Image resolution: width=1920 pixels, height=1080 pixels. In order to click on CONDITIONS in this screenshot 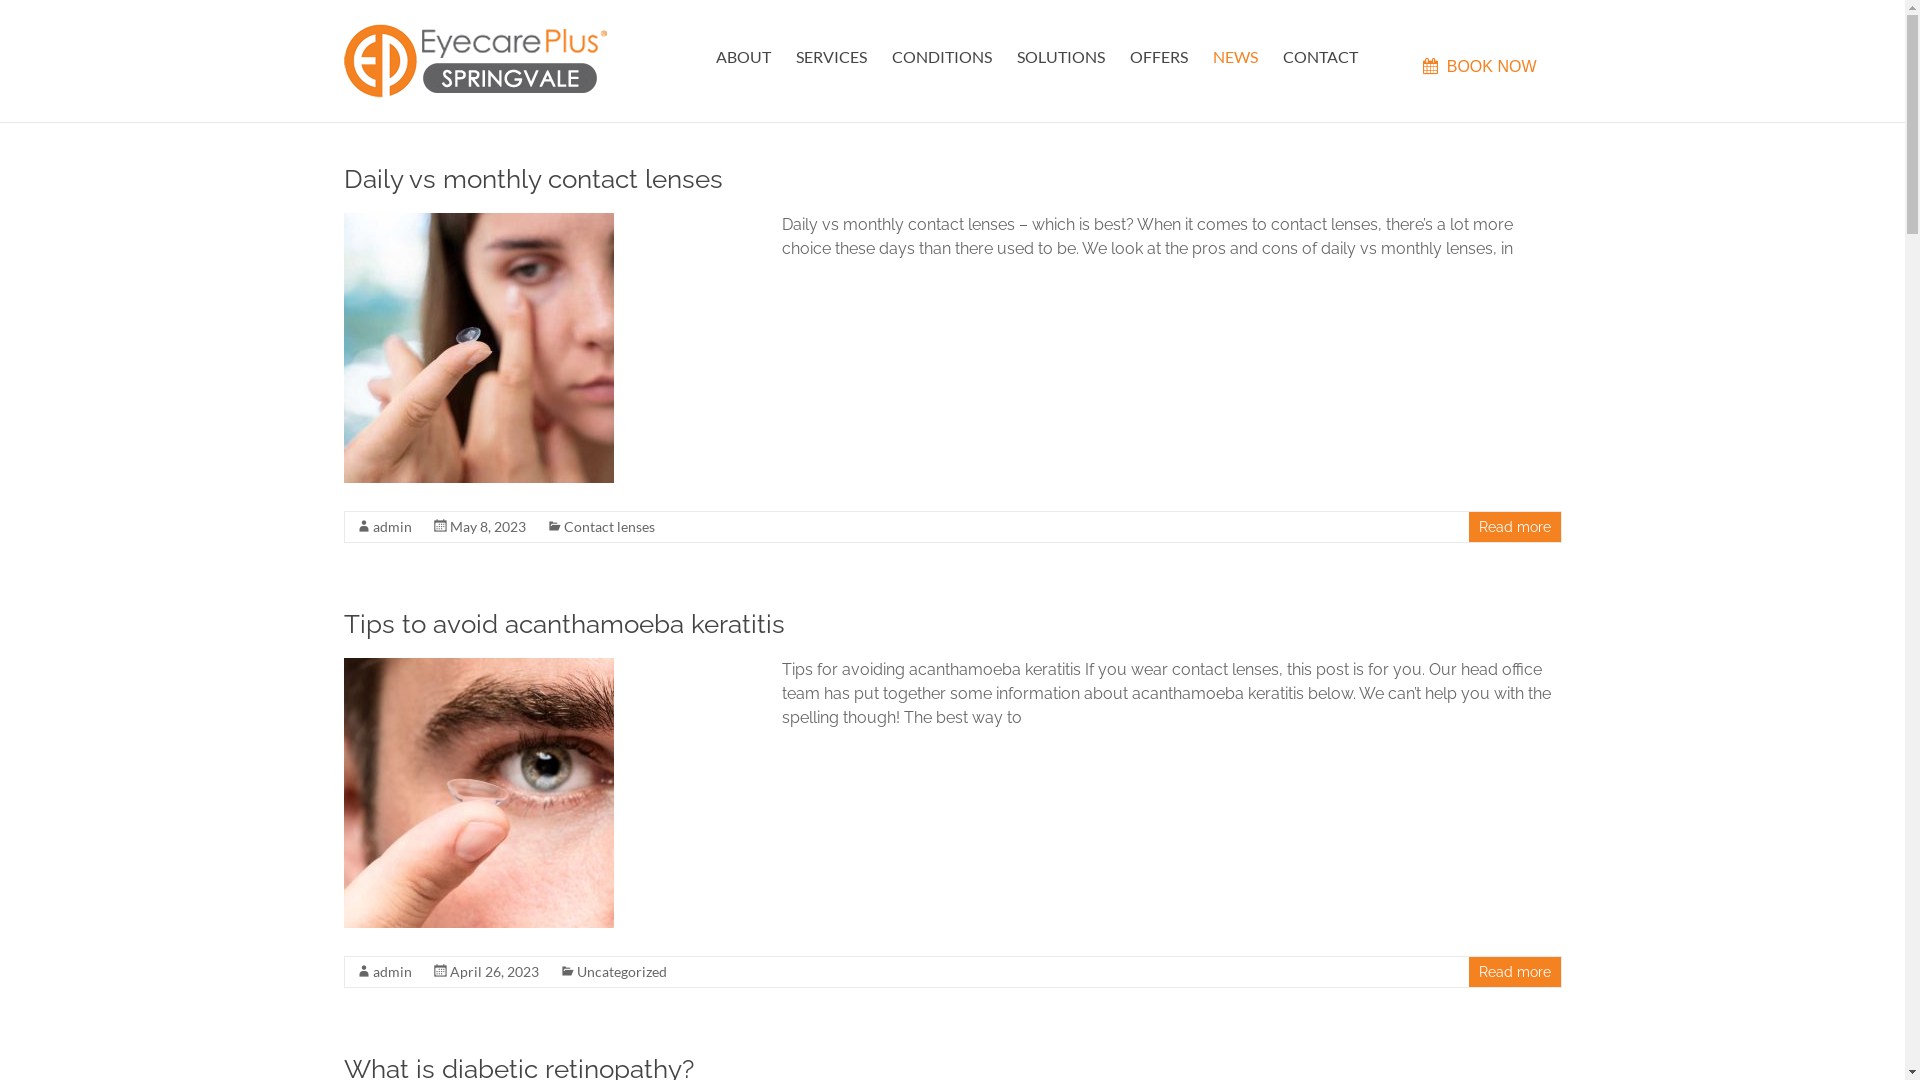, I will do `click(942, 54)`.